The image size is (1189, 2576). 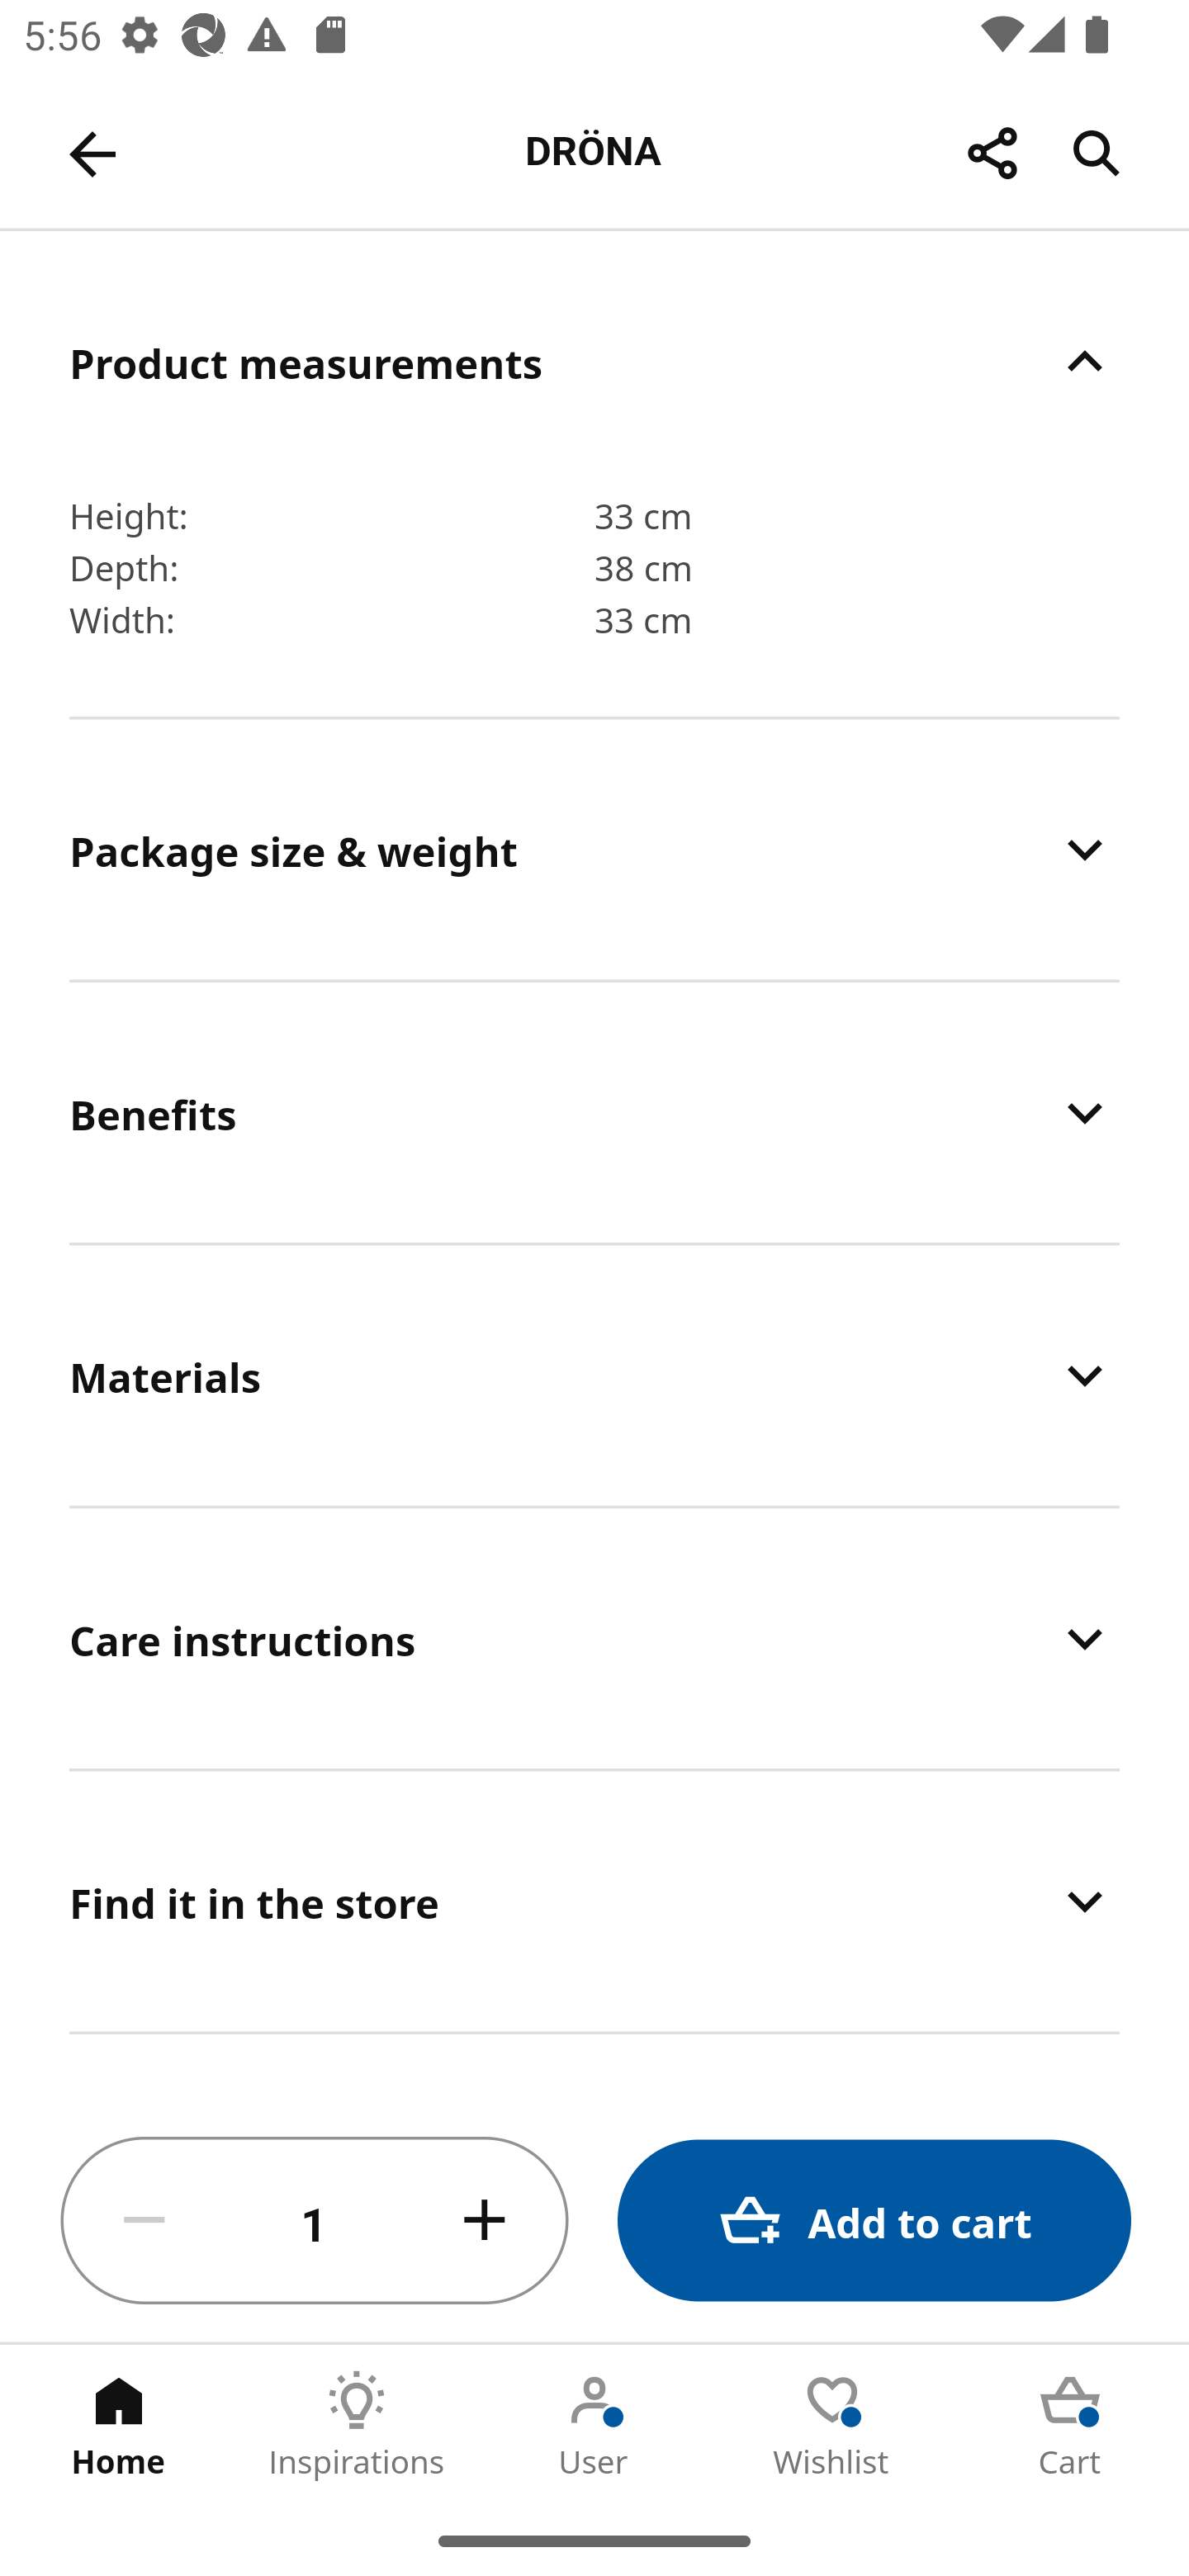 I want to click on Find it in the store, so click(x=594, y=1902).